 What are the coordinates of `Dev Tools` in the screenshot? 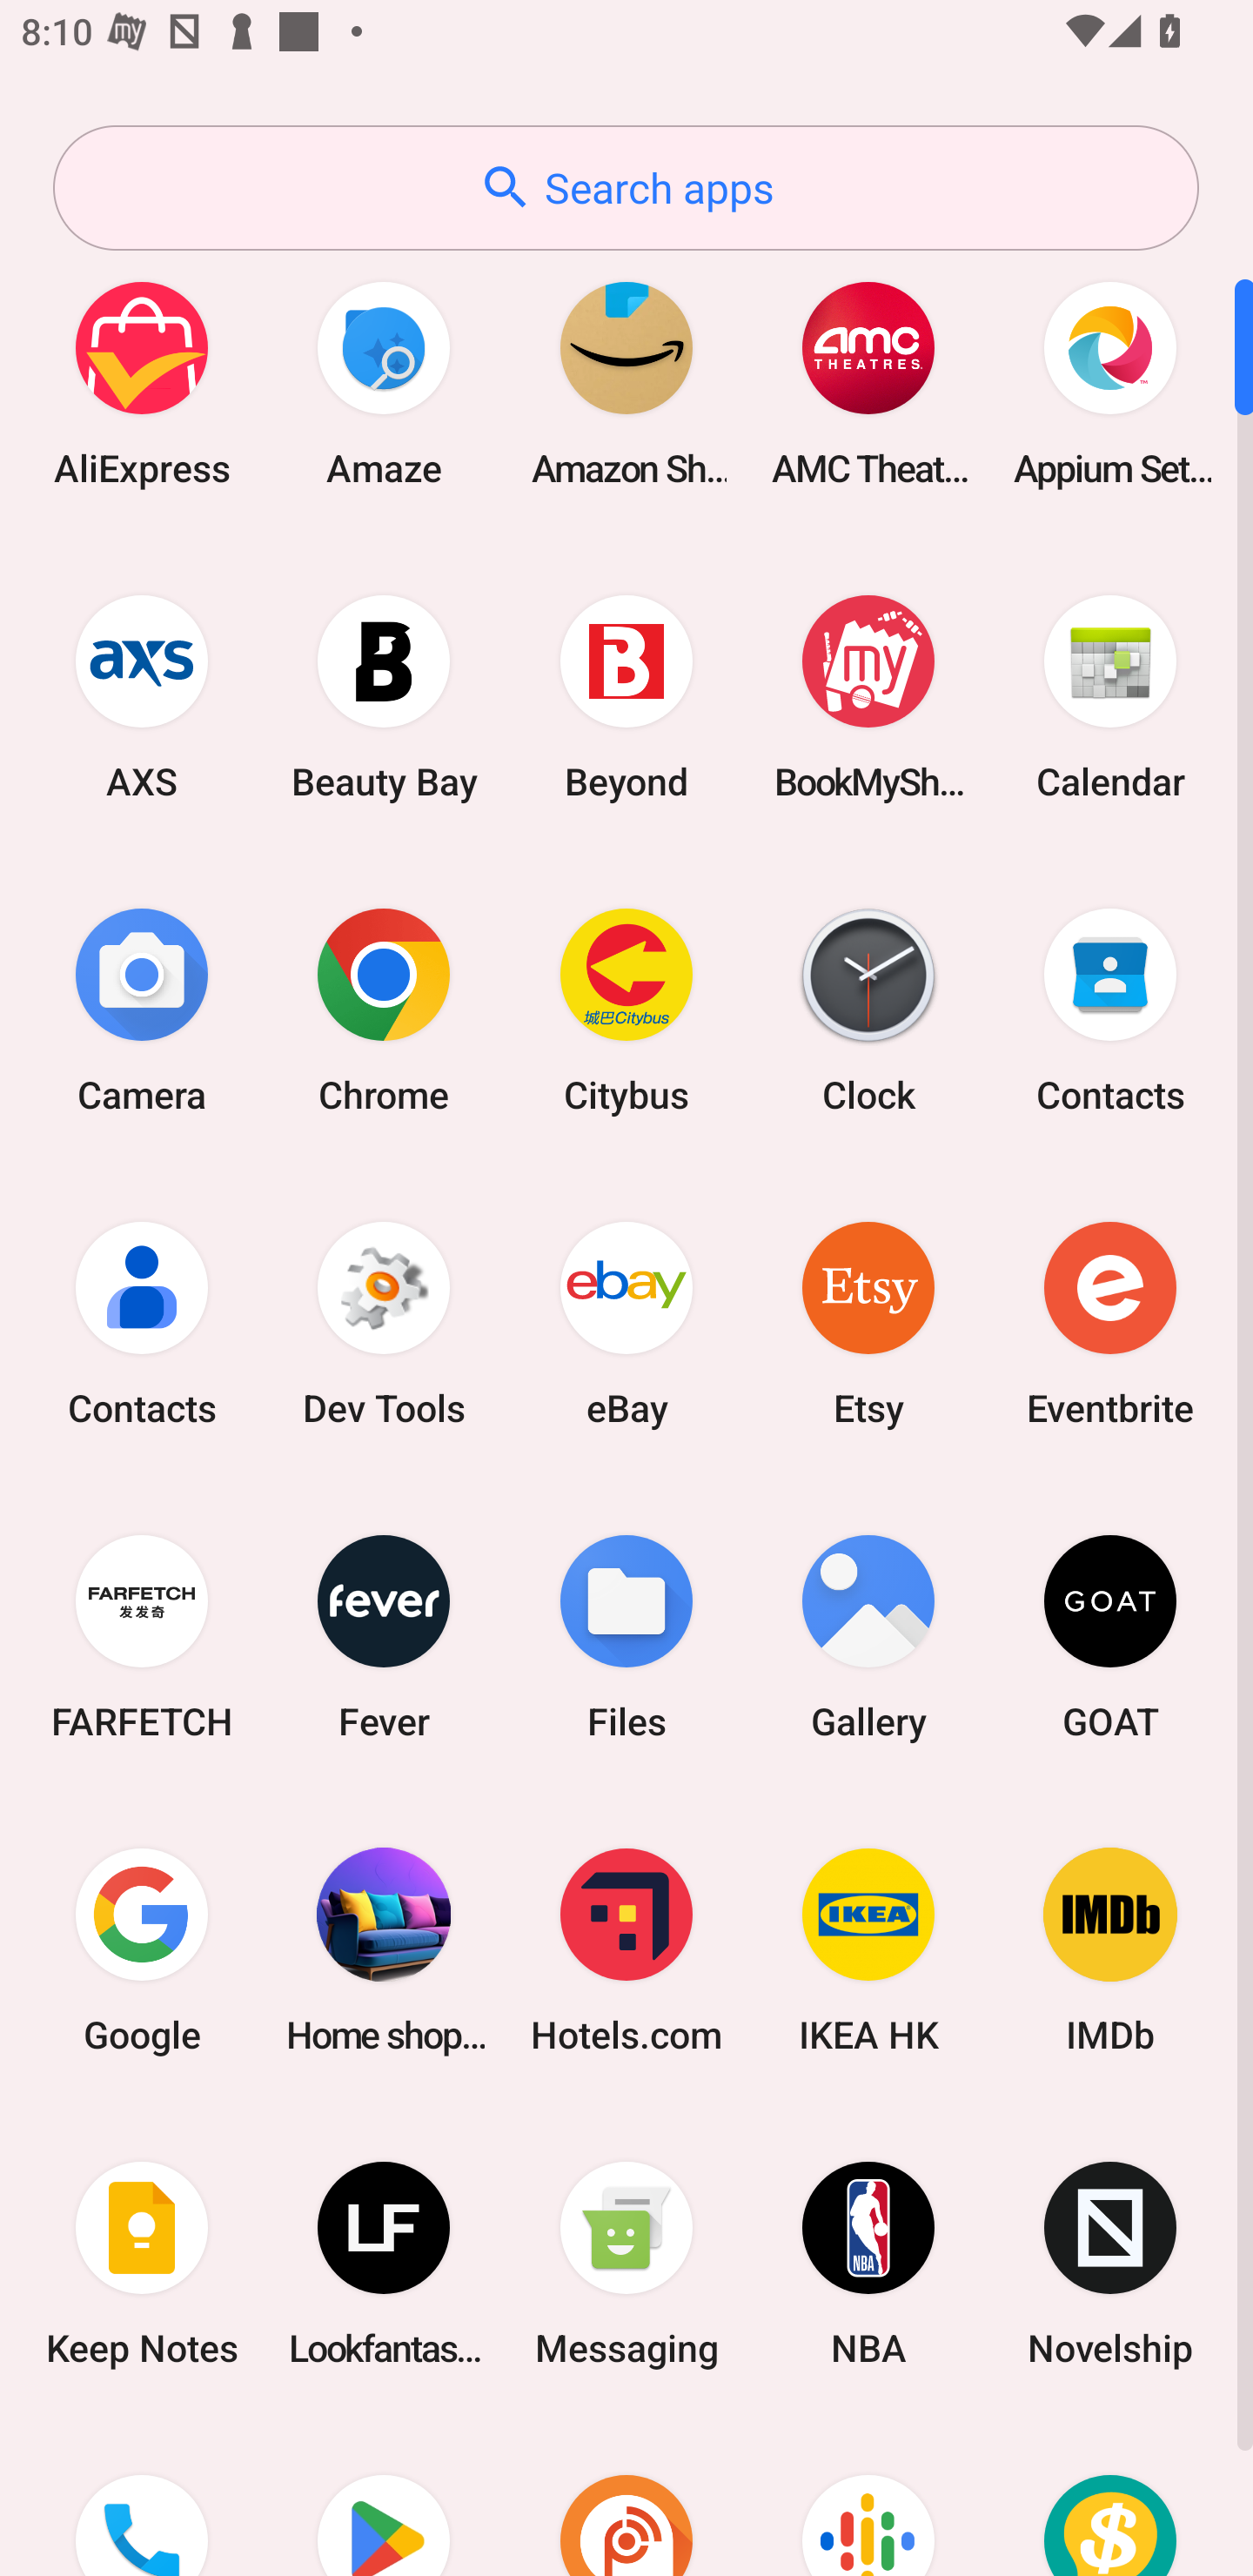 It's located at (384, 1323).